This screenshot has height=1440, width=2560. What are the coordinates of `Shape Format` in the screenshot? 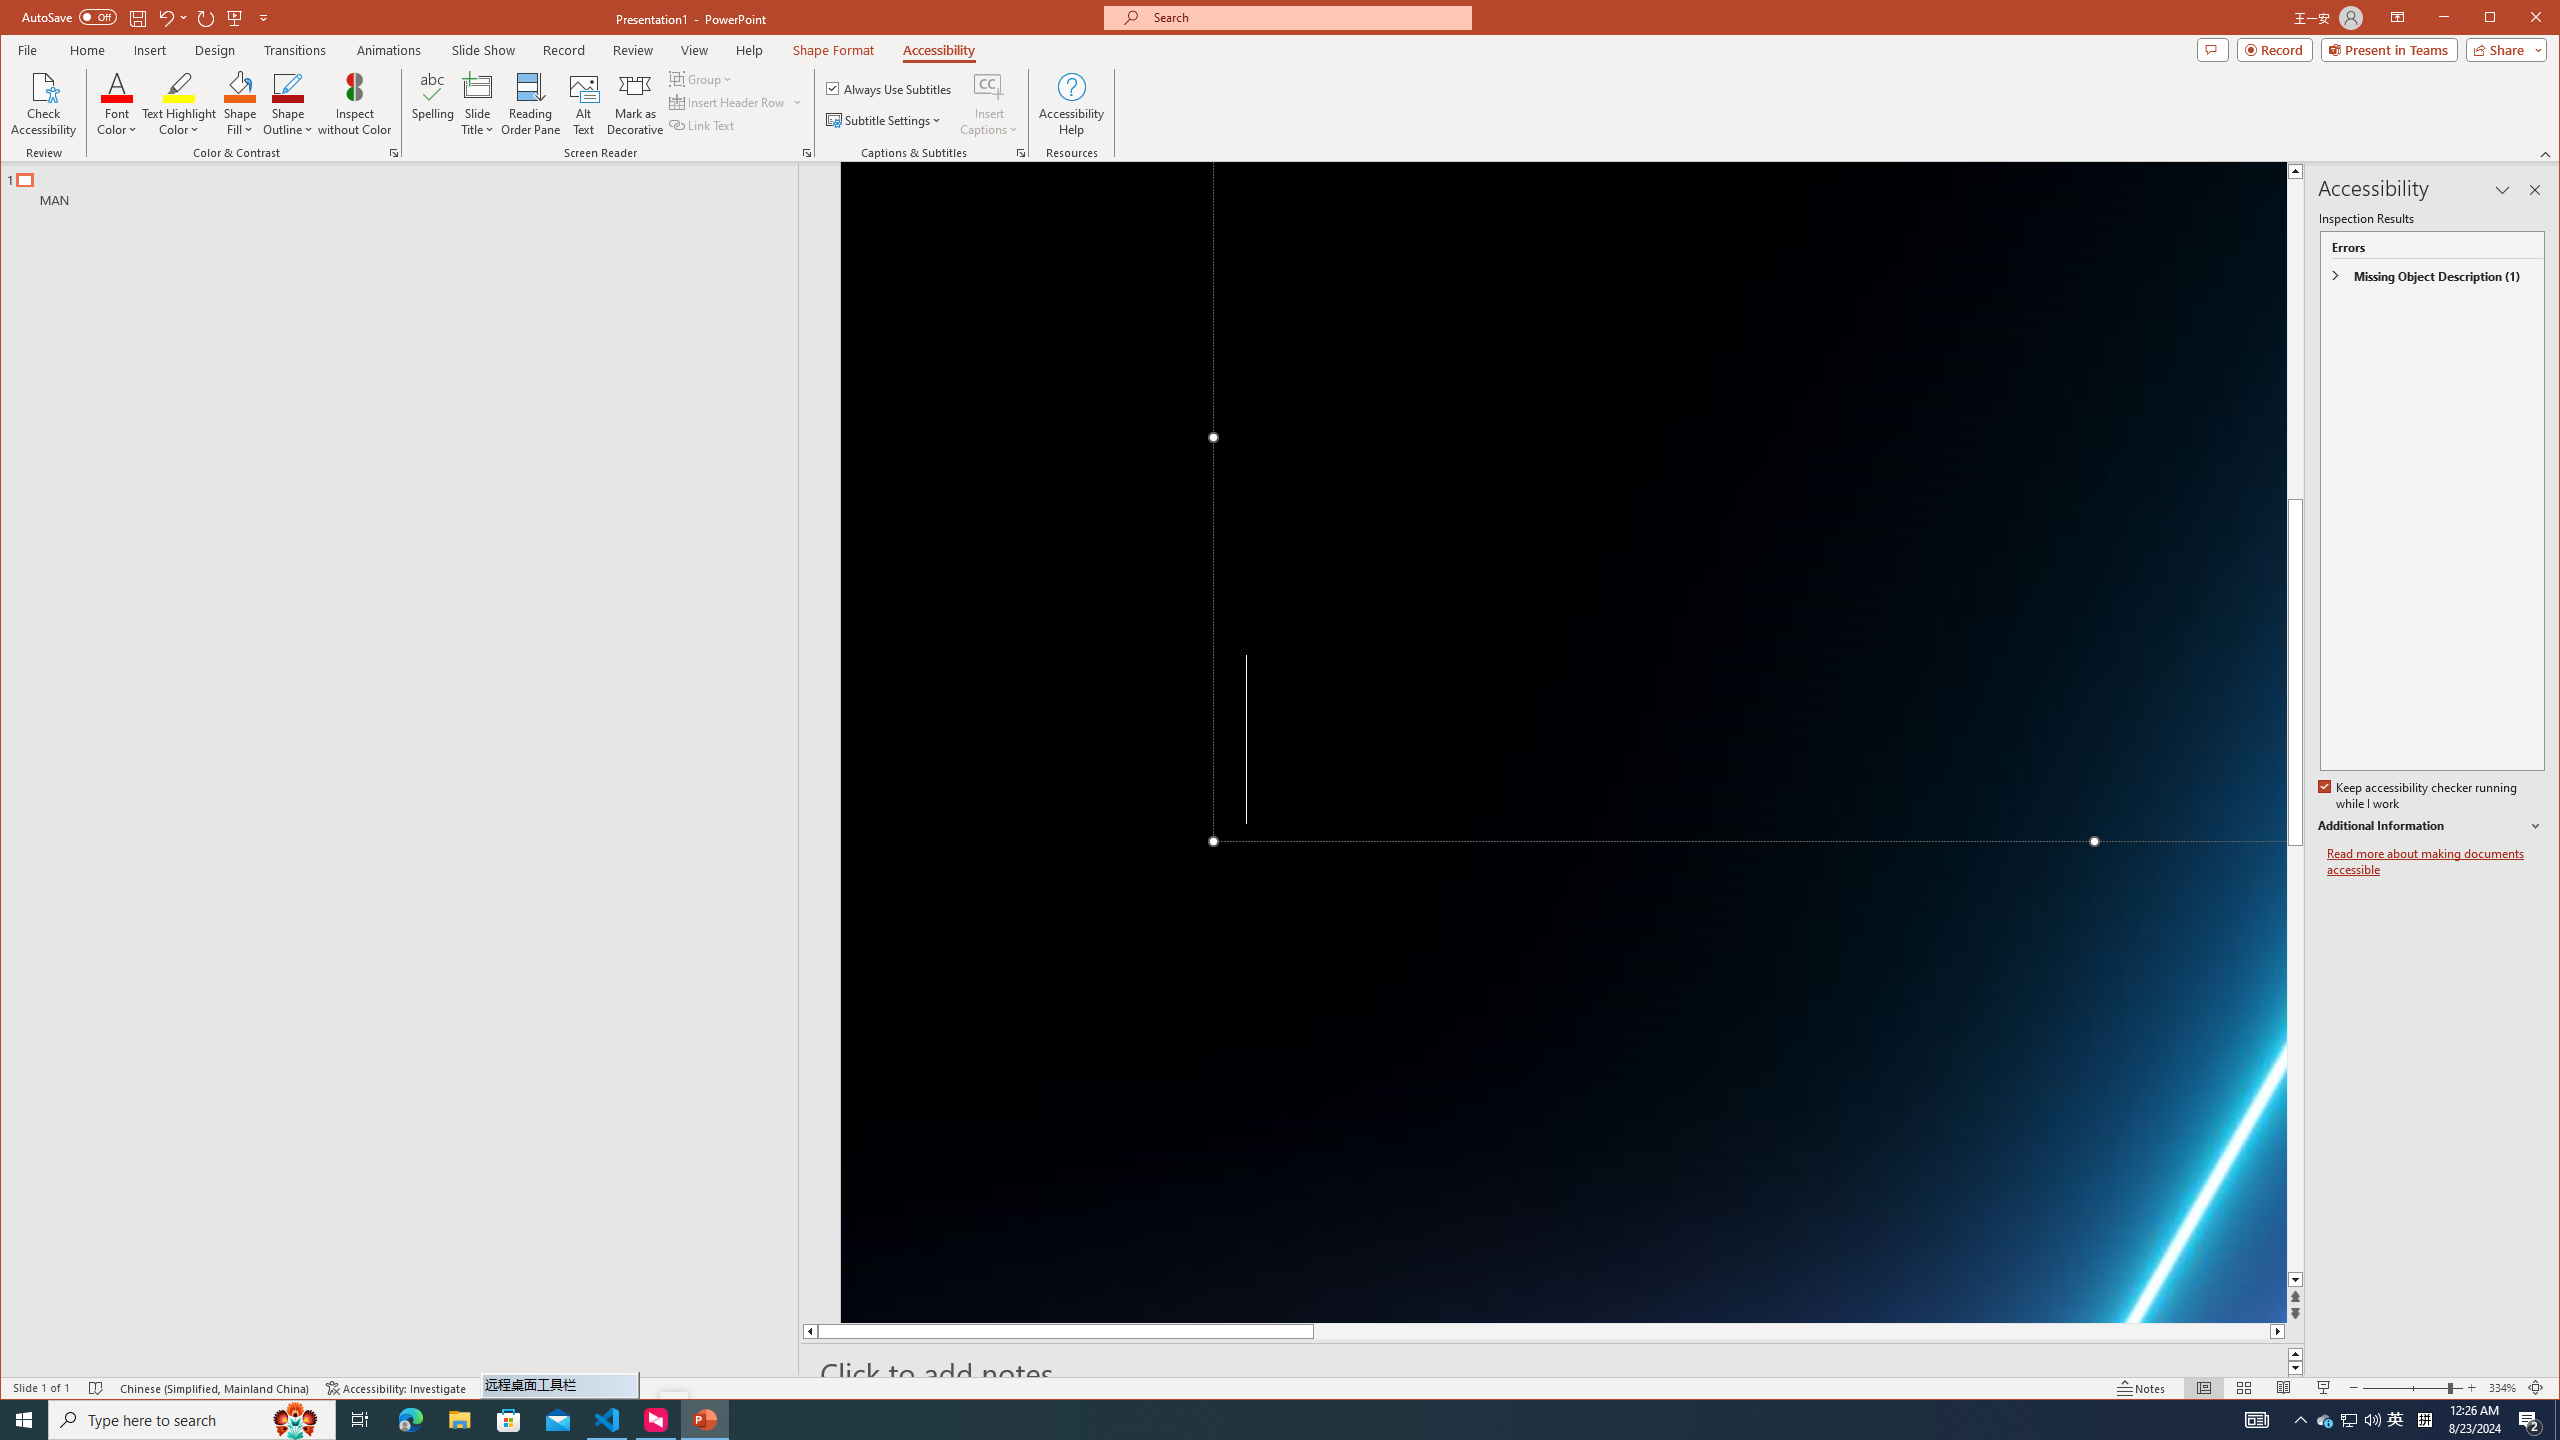 It's located at (833, 50).